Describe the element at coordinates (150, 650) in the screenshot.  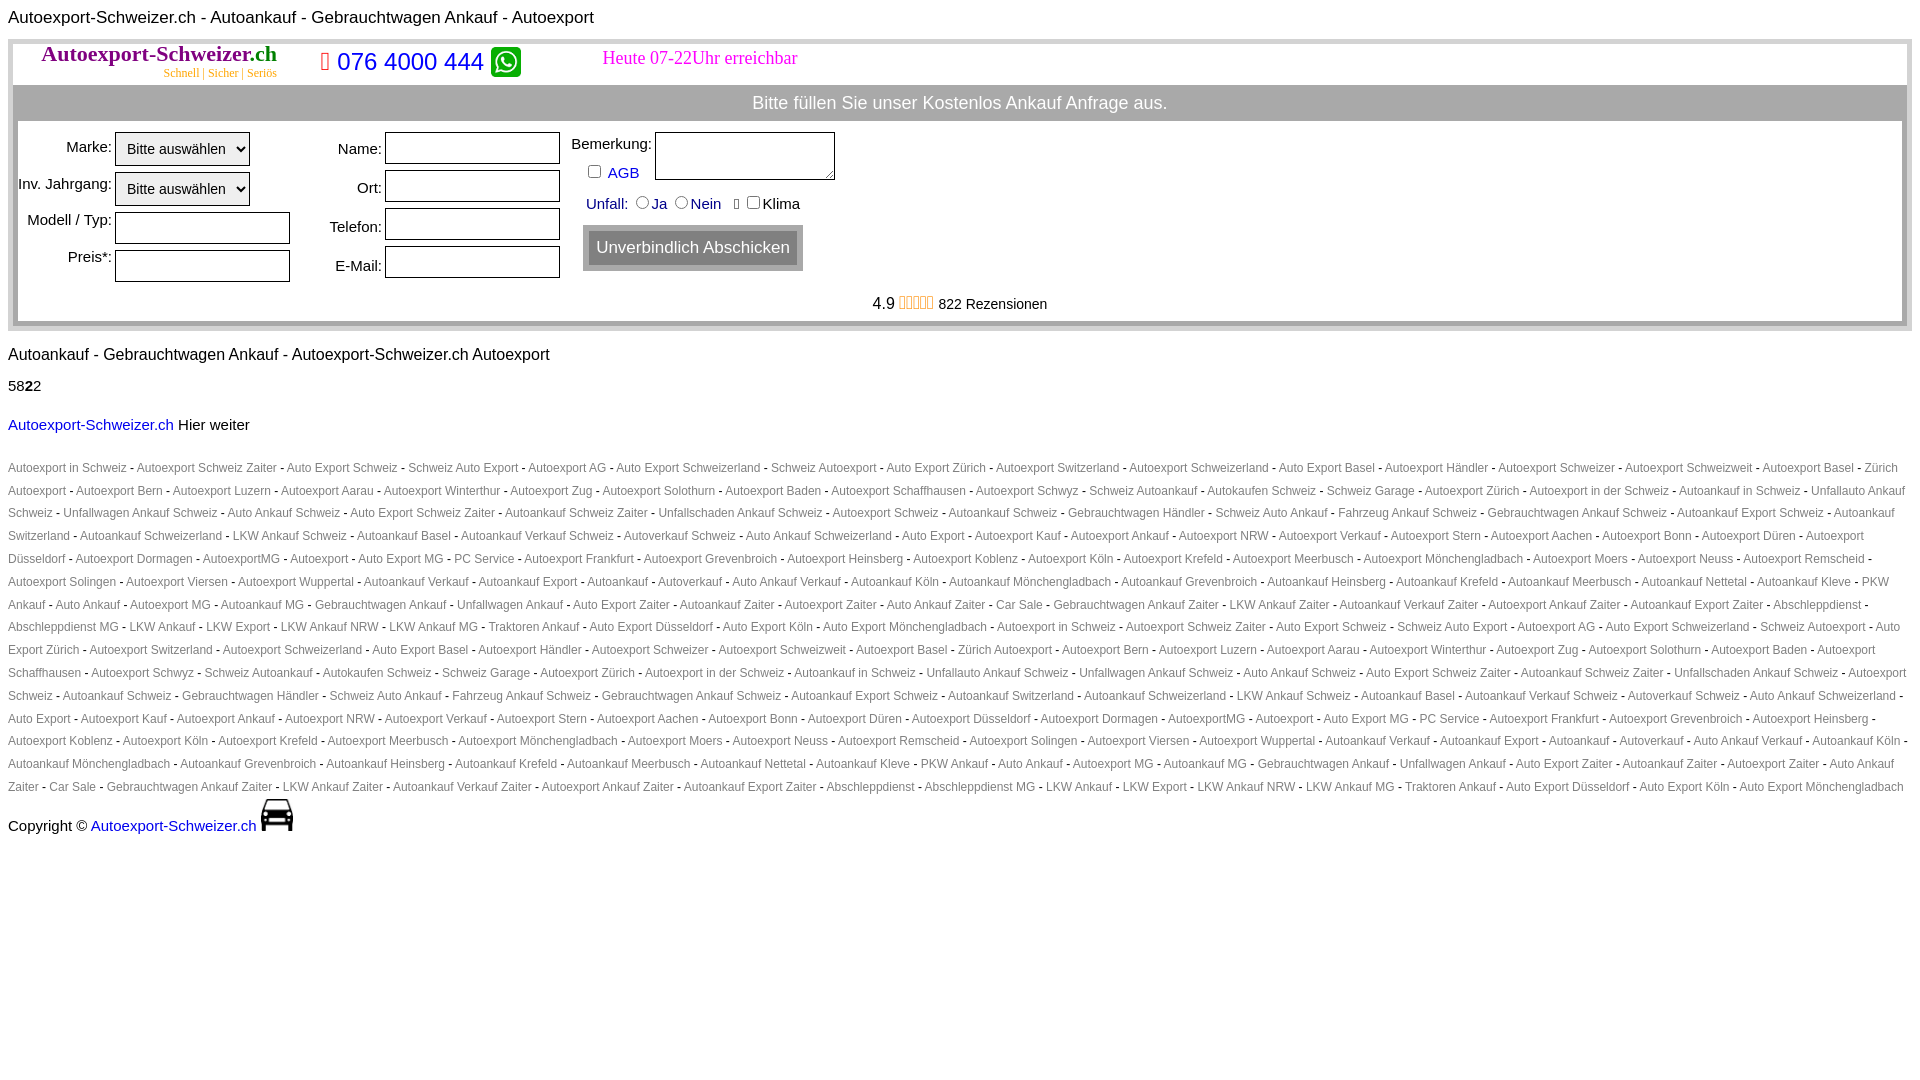
I see `Autoexport Switzerland` at that location.